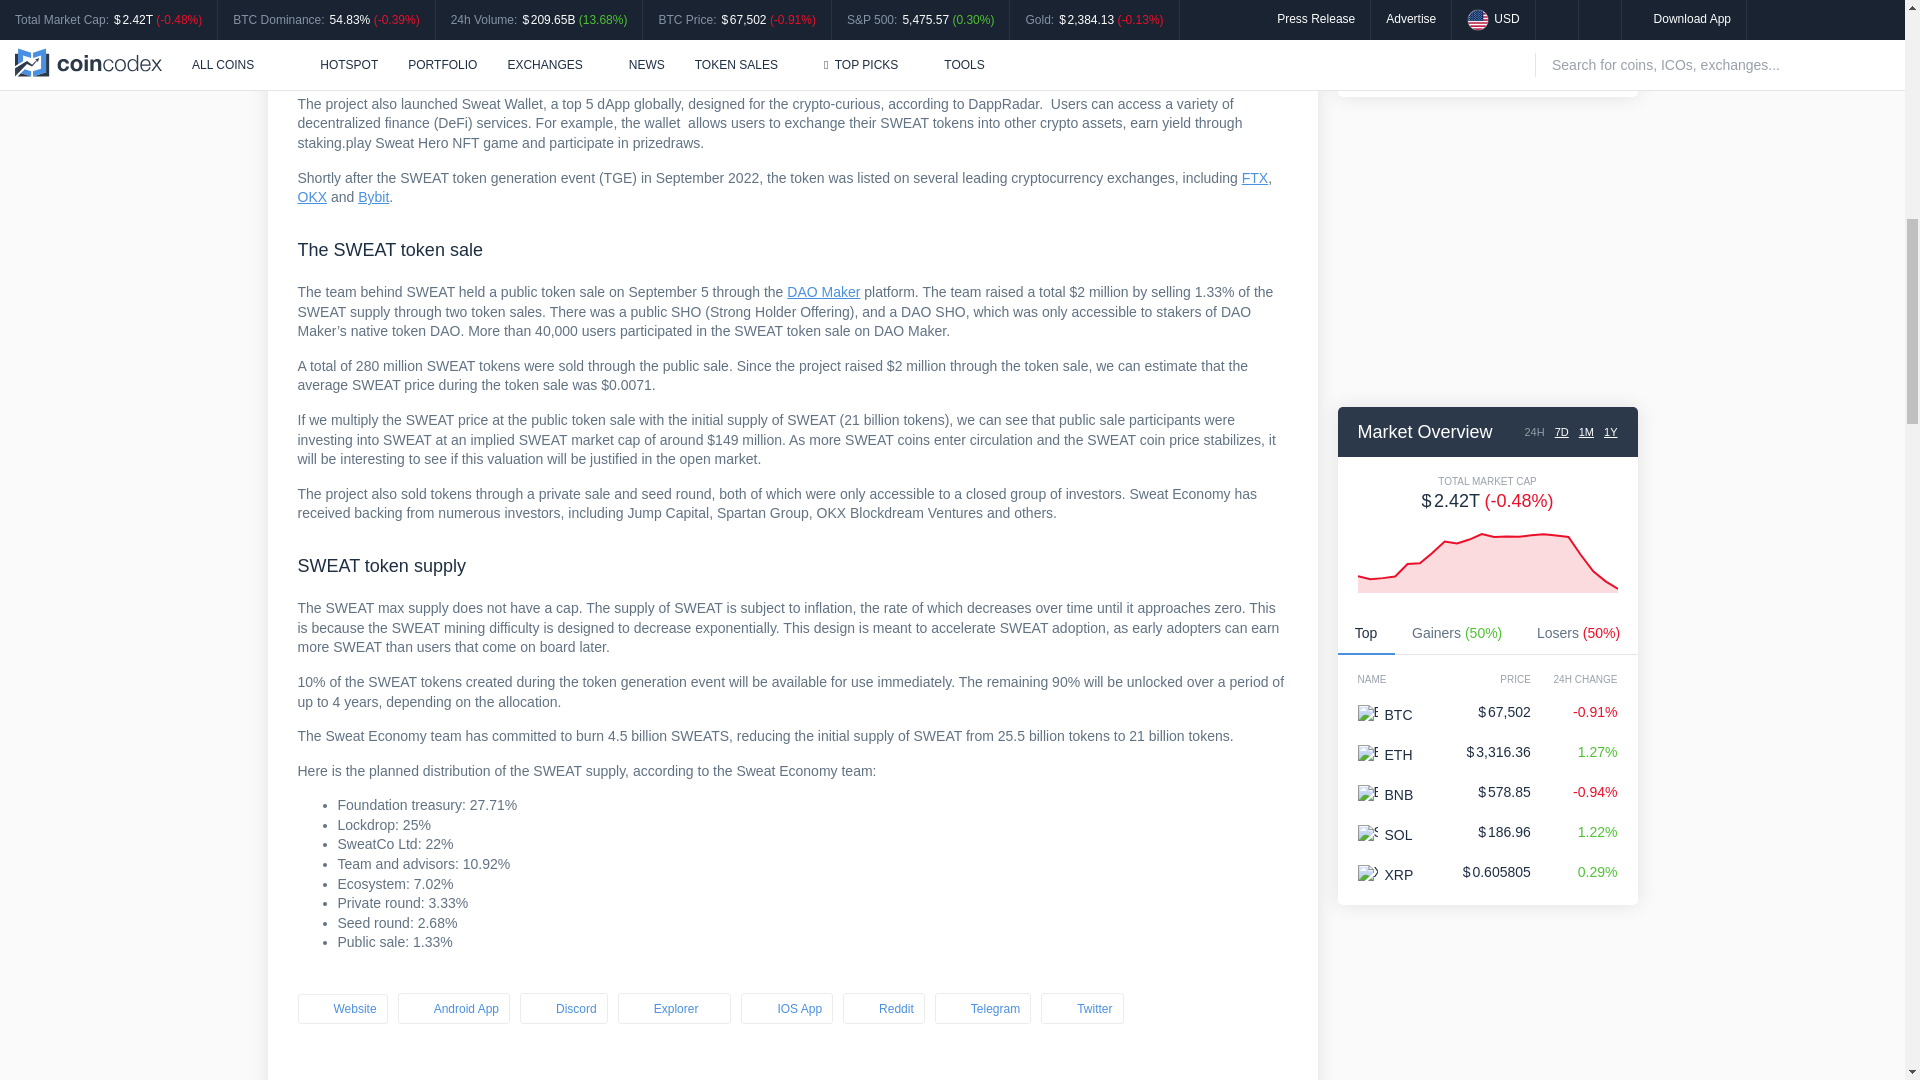  Describe the element at coordinates (983, 1008) in the screenshot. I see `Telegram` at that location.